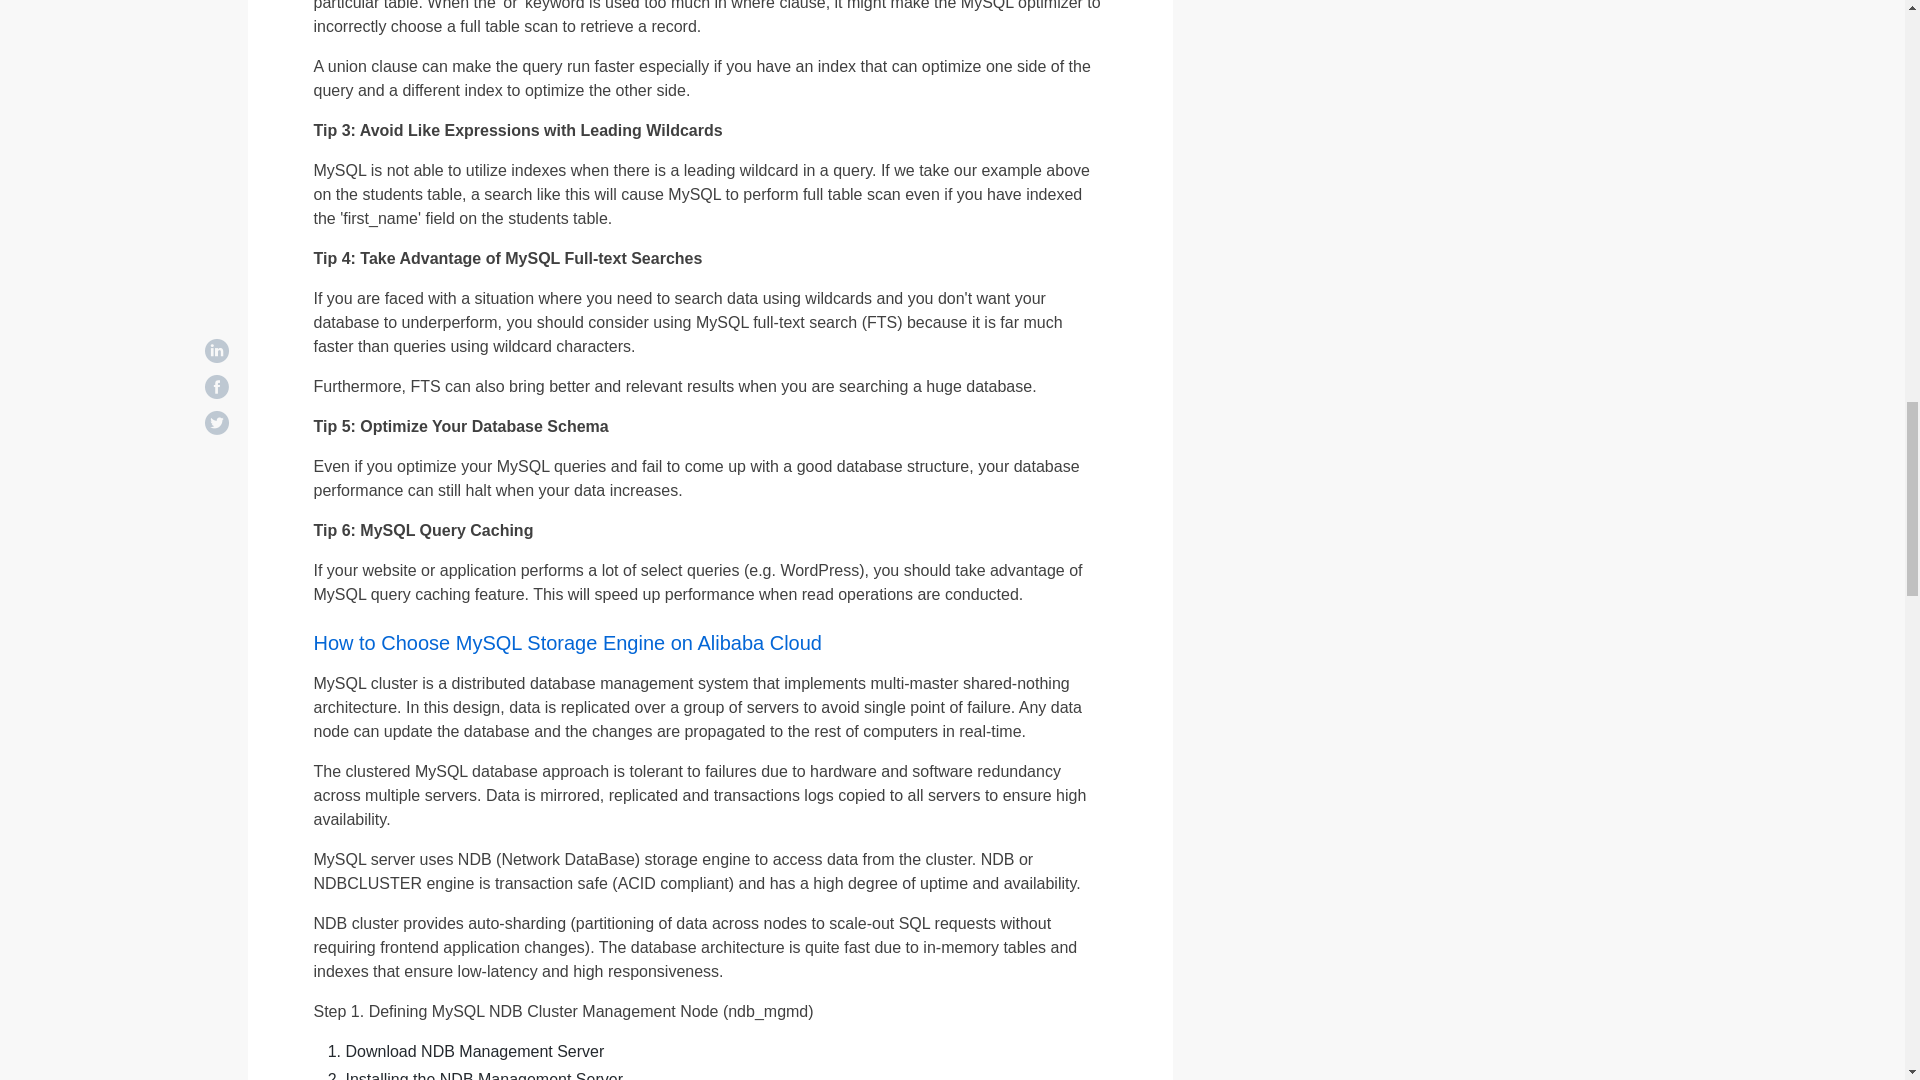 This screenshot has height=1080, width=1920. What do you see at coordinates (568, 642) in the screenshot?
I see `How to Choose MySQL Storage Engine on Alibaba Cloud` at bounding box center [568, 642].